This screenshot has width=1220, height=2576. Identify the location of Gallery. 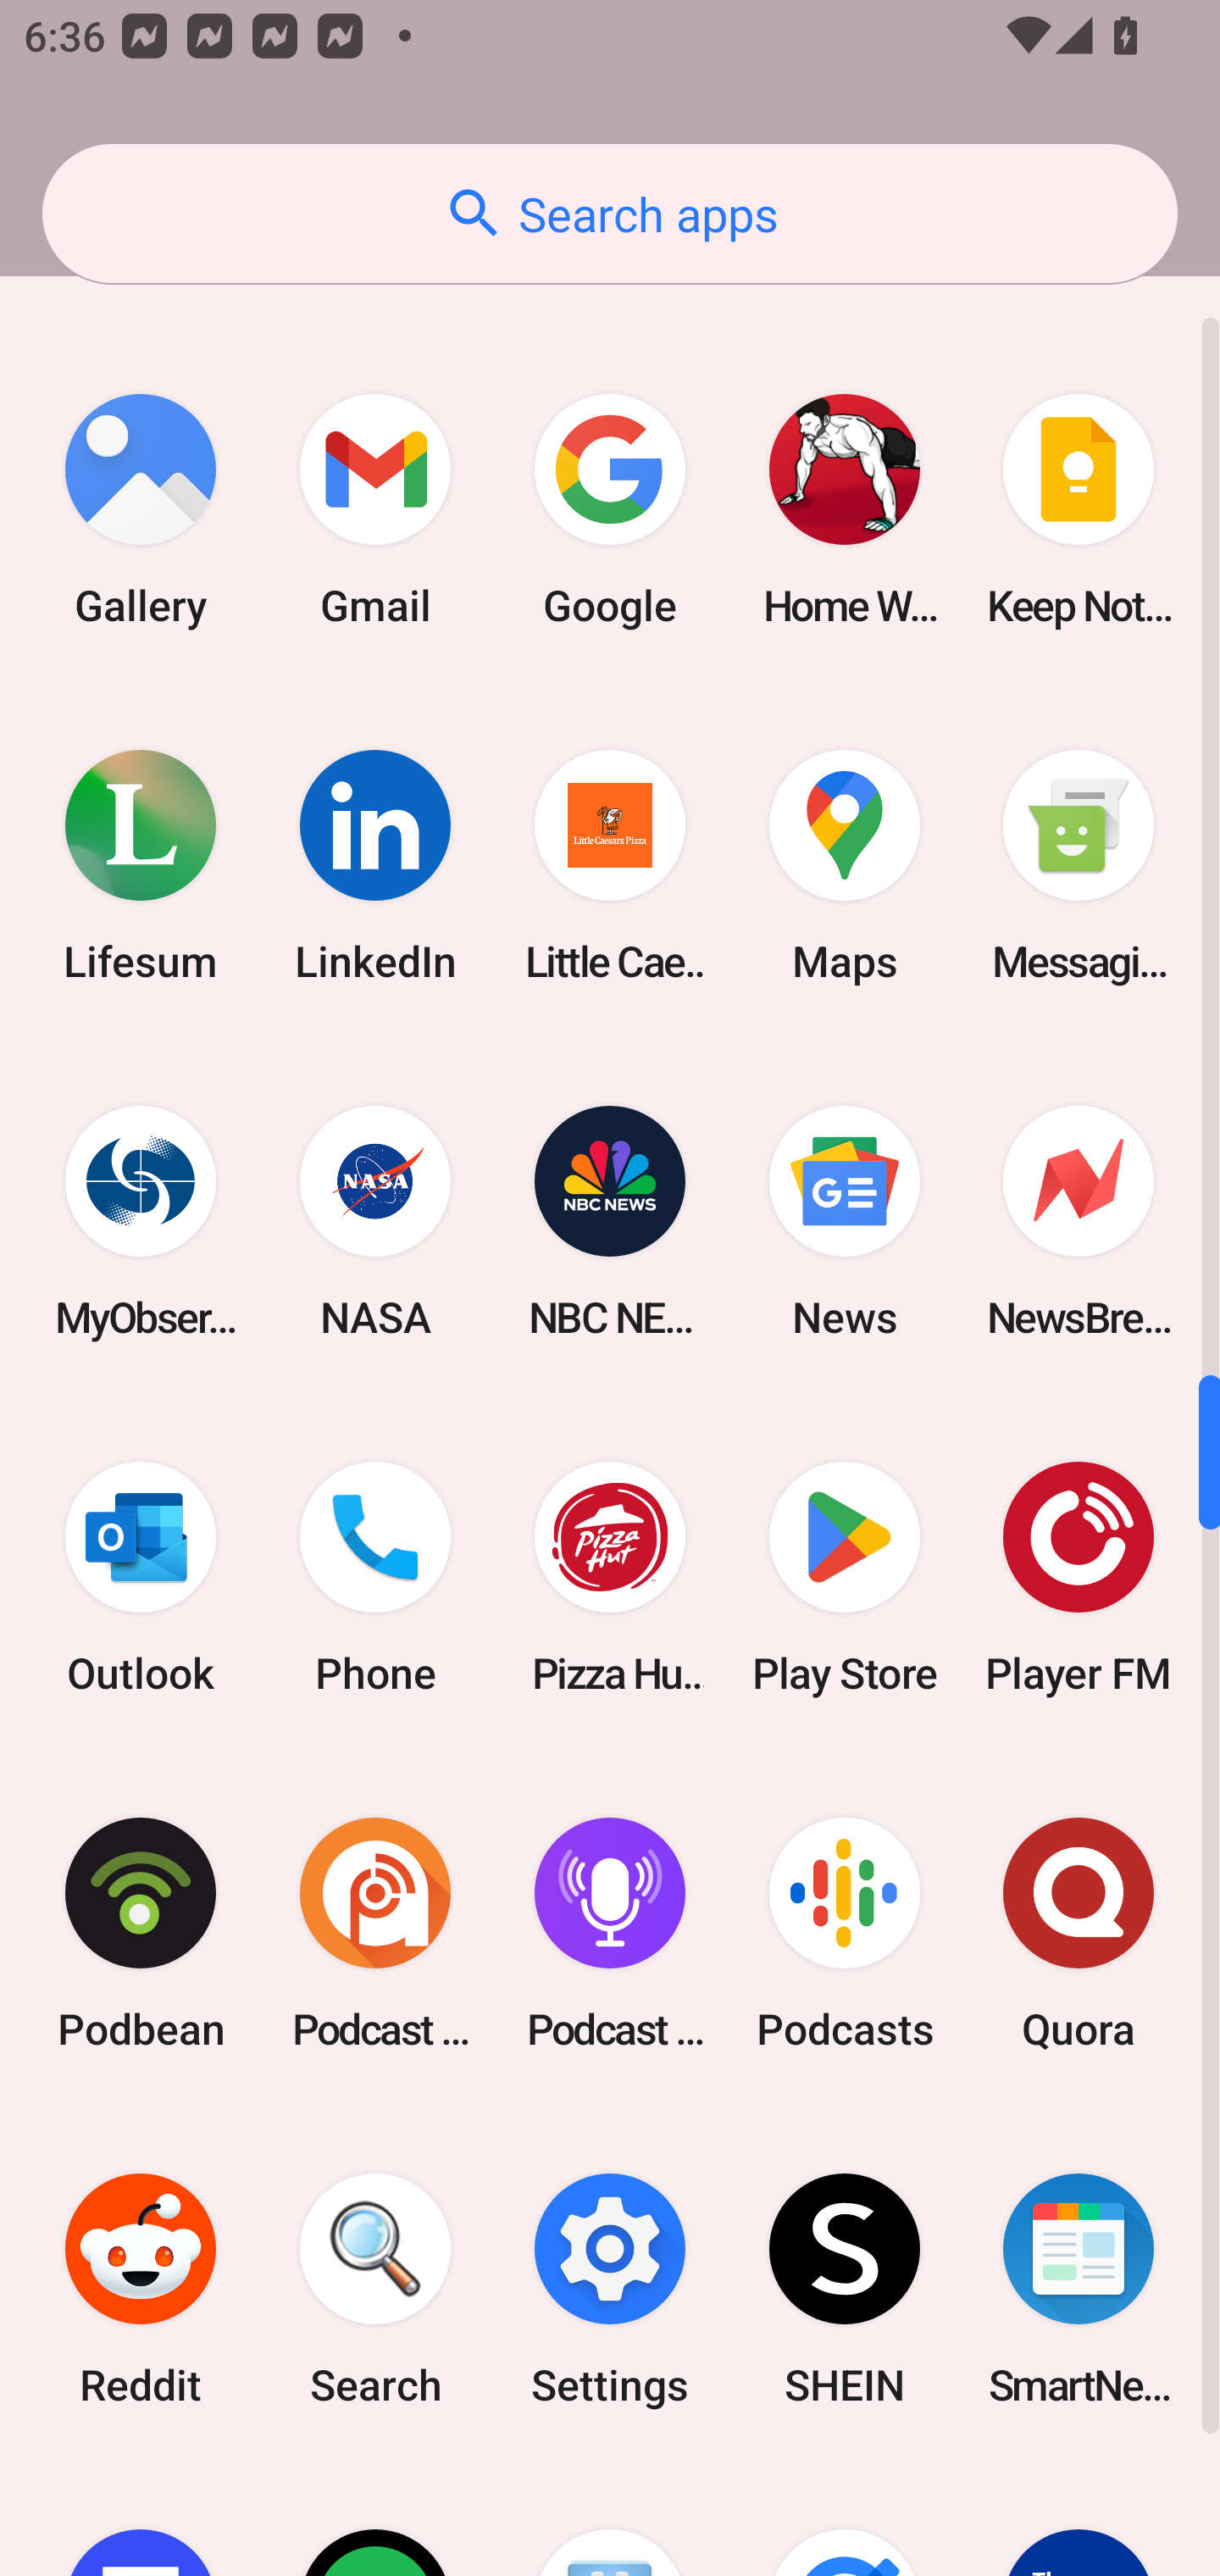
(141, 510).